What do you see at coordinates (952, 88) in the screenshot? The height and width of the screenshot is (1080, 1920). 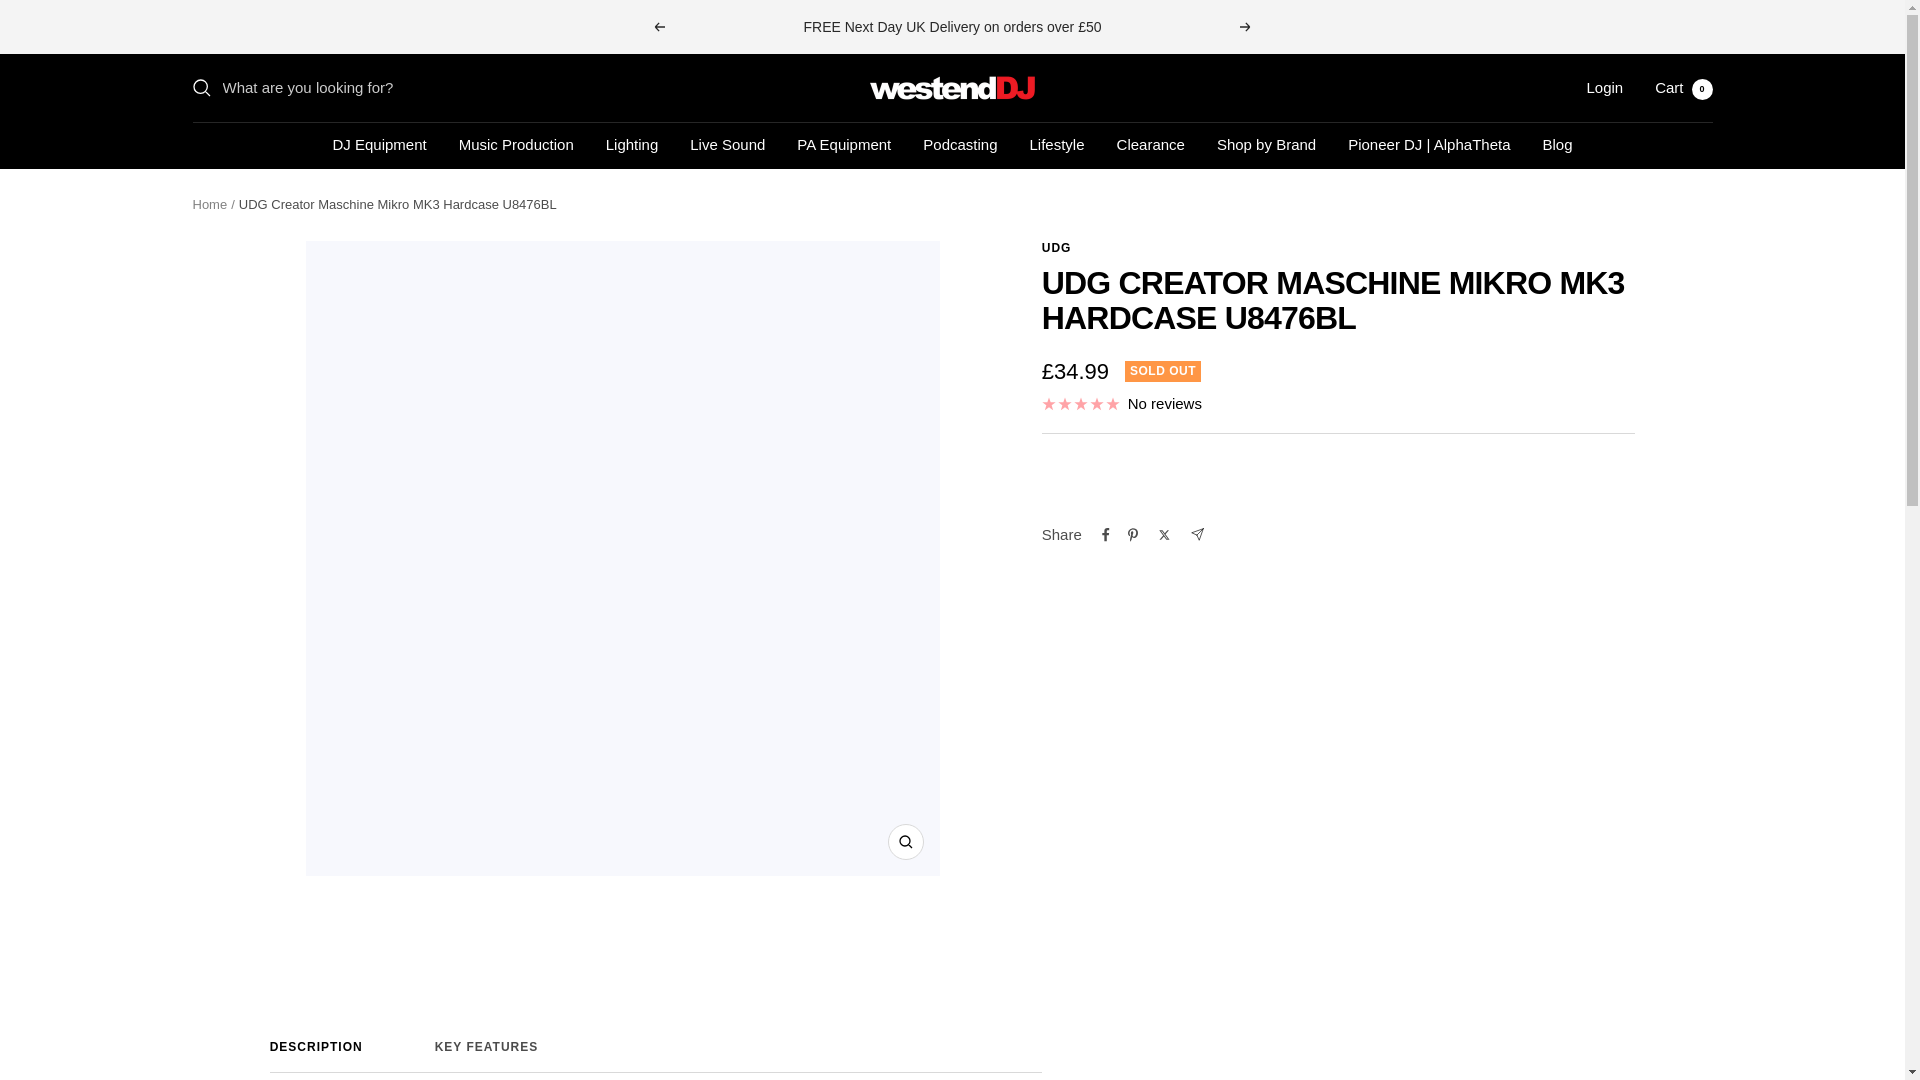 I see `Blog` at bounding box center [952, 88].